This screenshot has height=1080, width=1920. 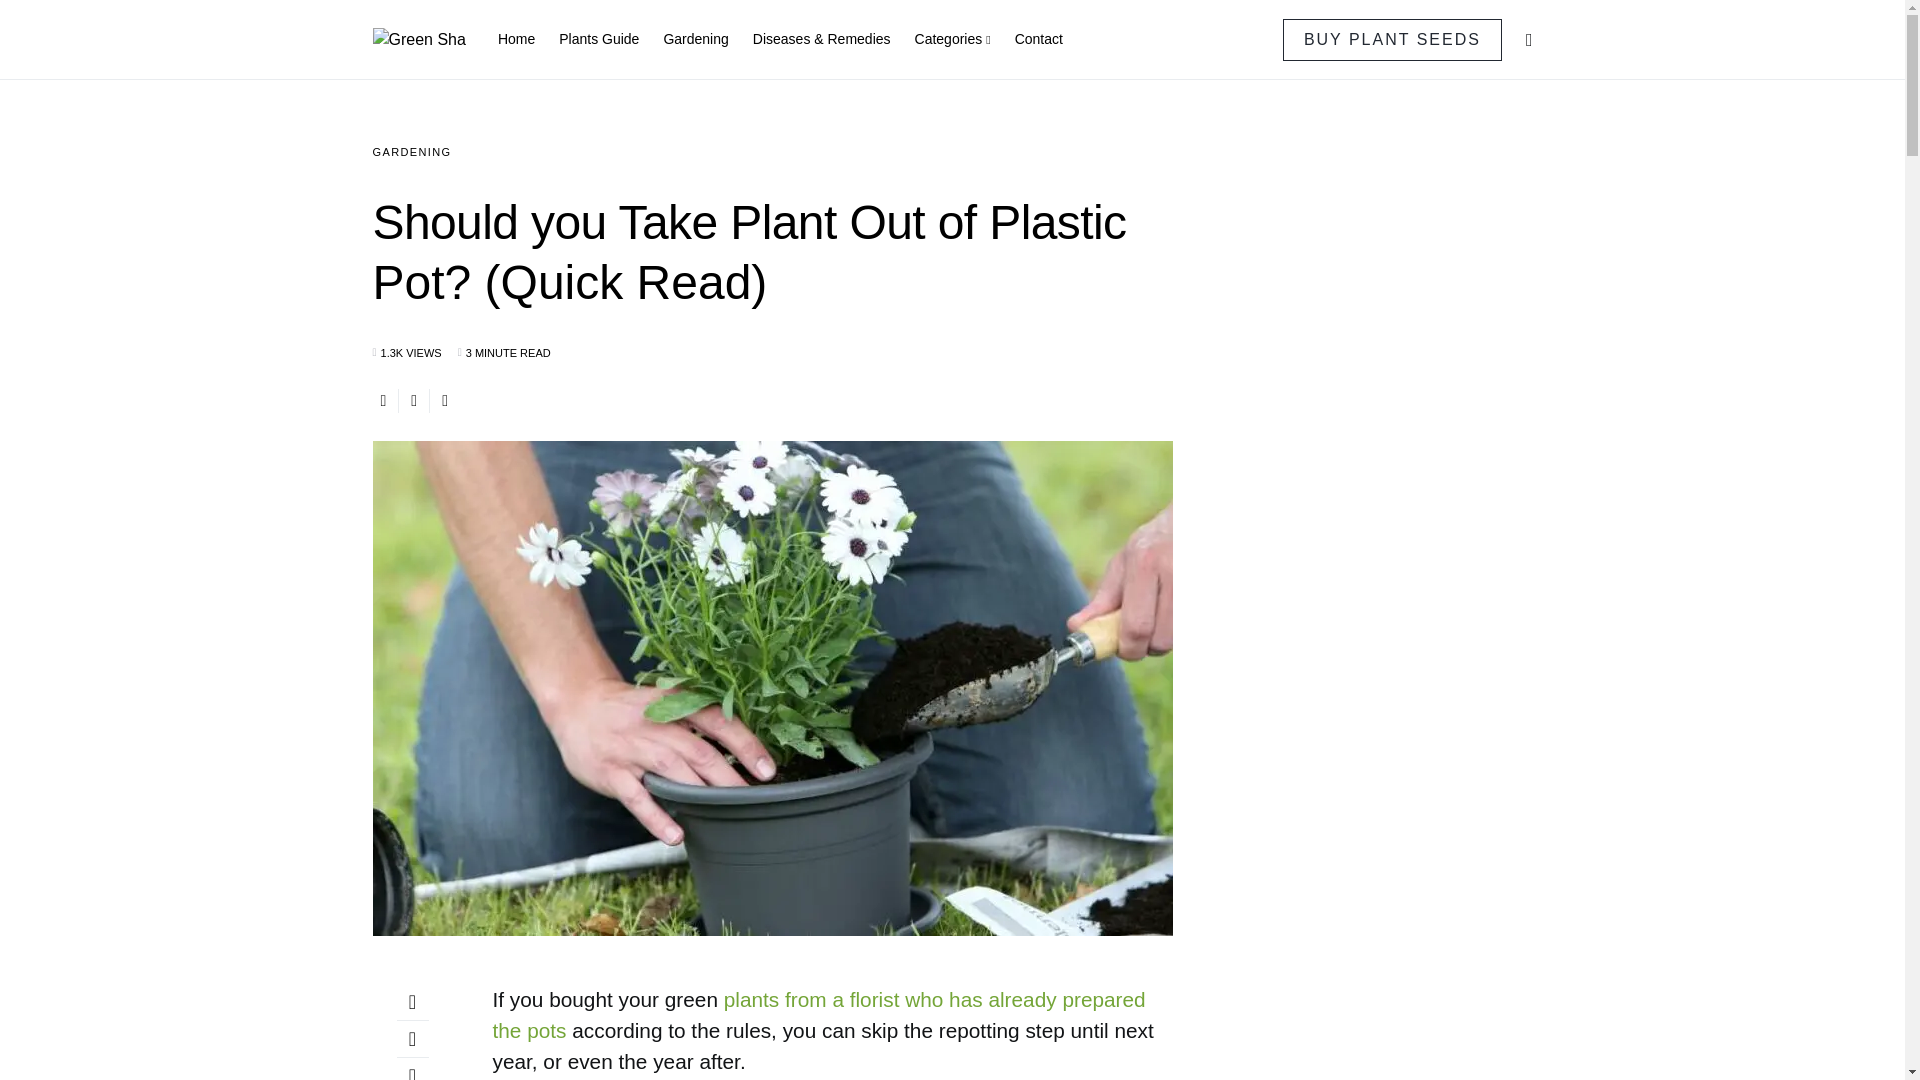 I want to click on Plants Guide, so click(x=598, y=40).